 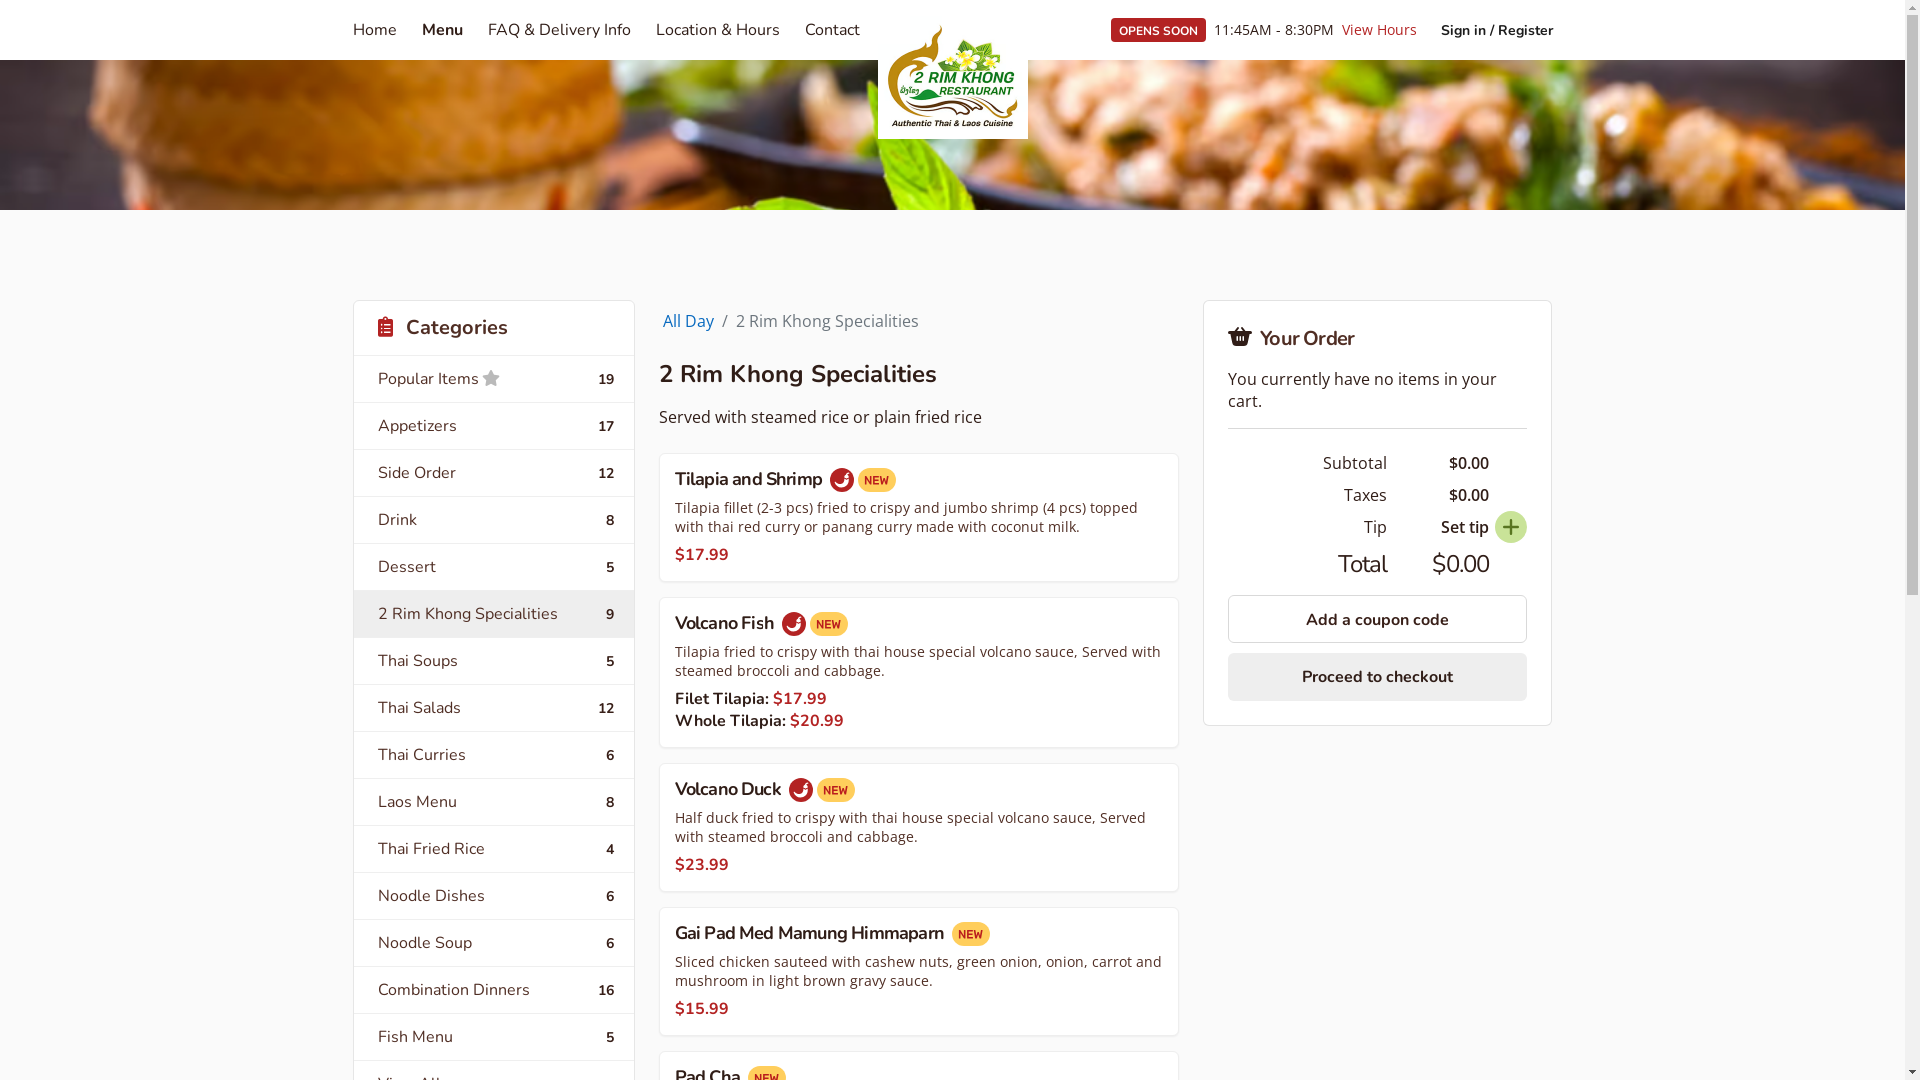 What do you see at coordinates (832, 30) in the screenshot?
I see `Contact` at bounding box center [832, 30].